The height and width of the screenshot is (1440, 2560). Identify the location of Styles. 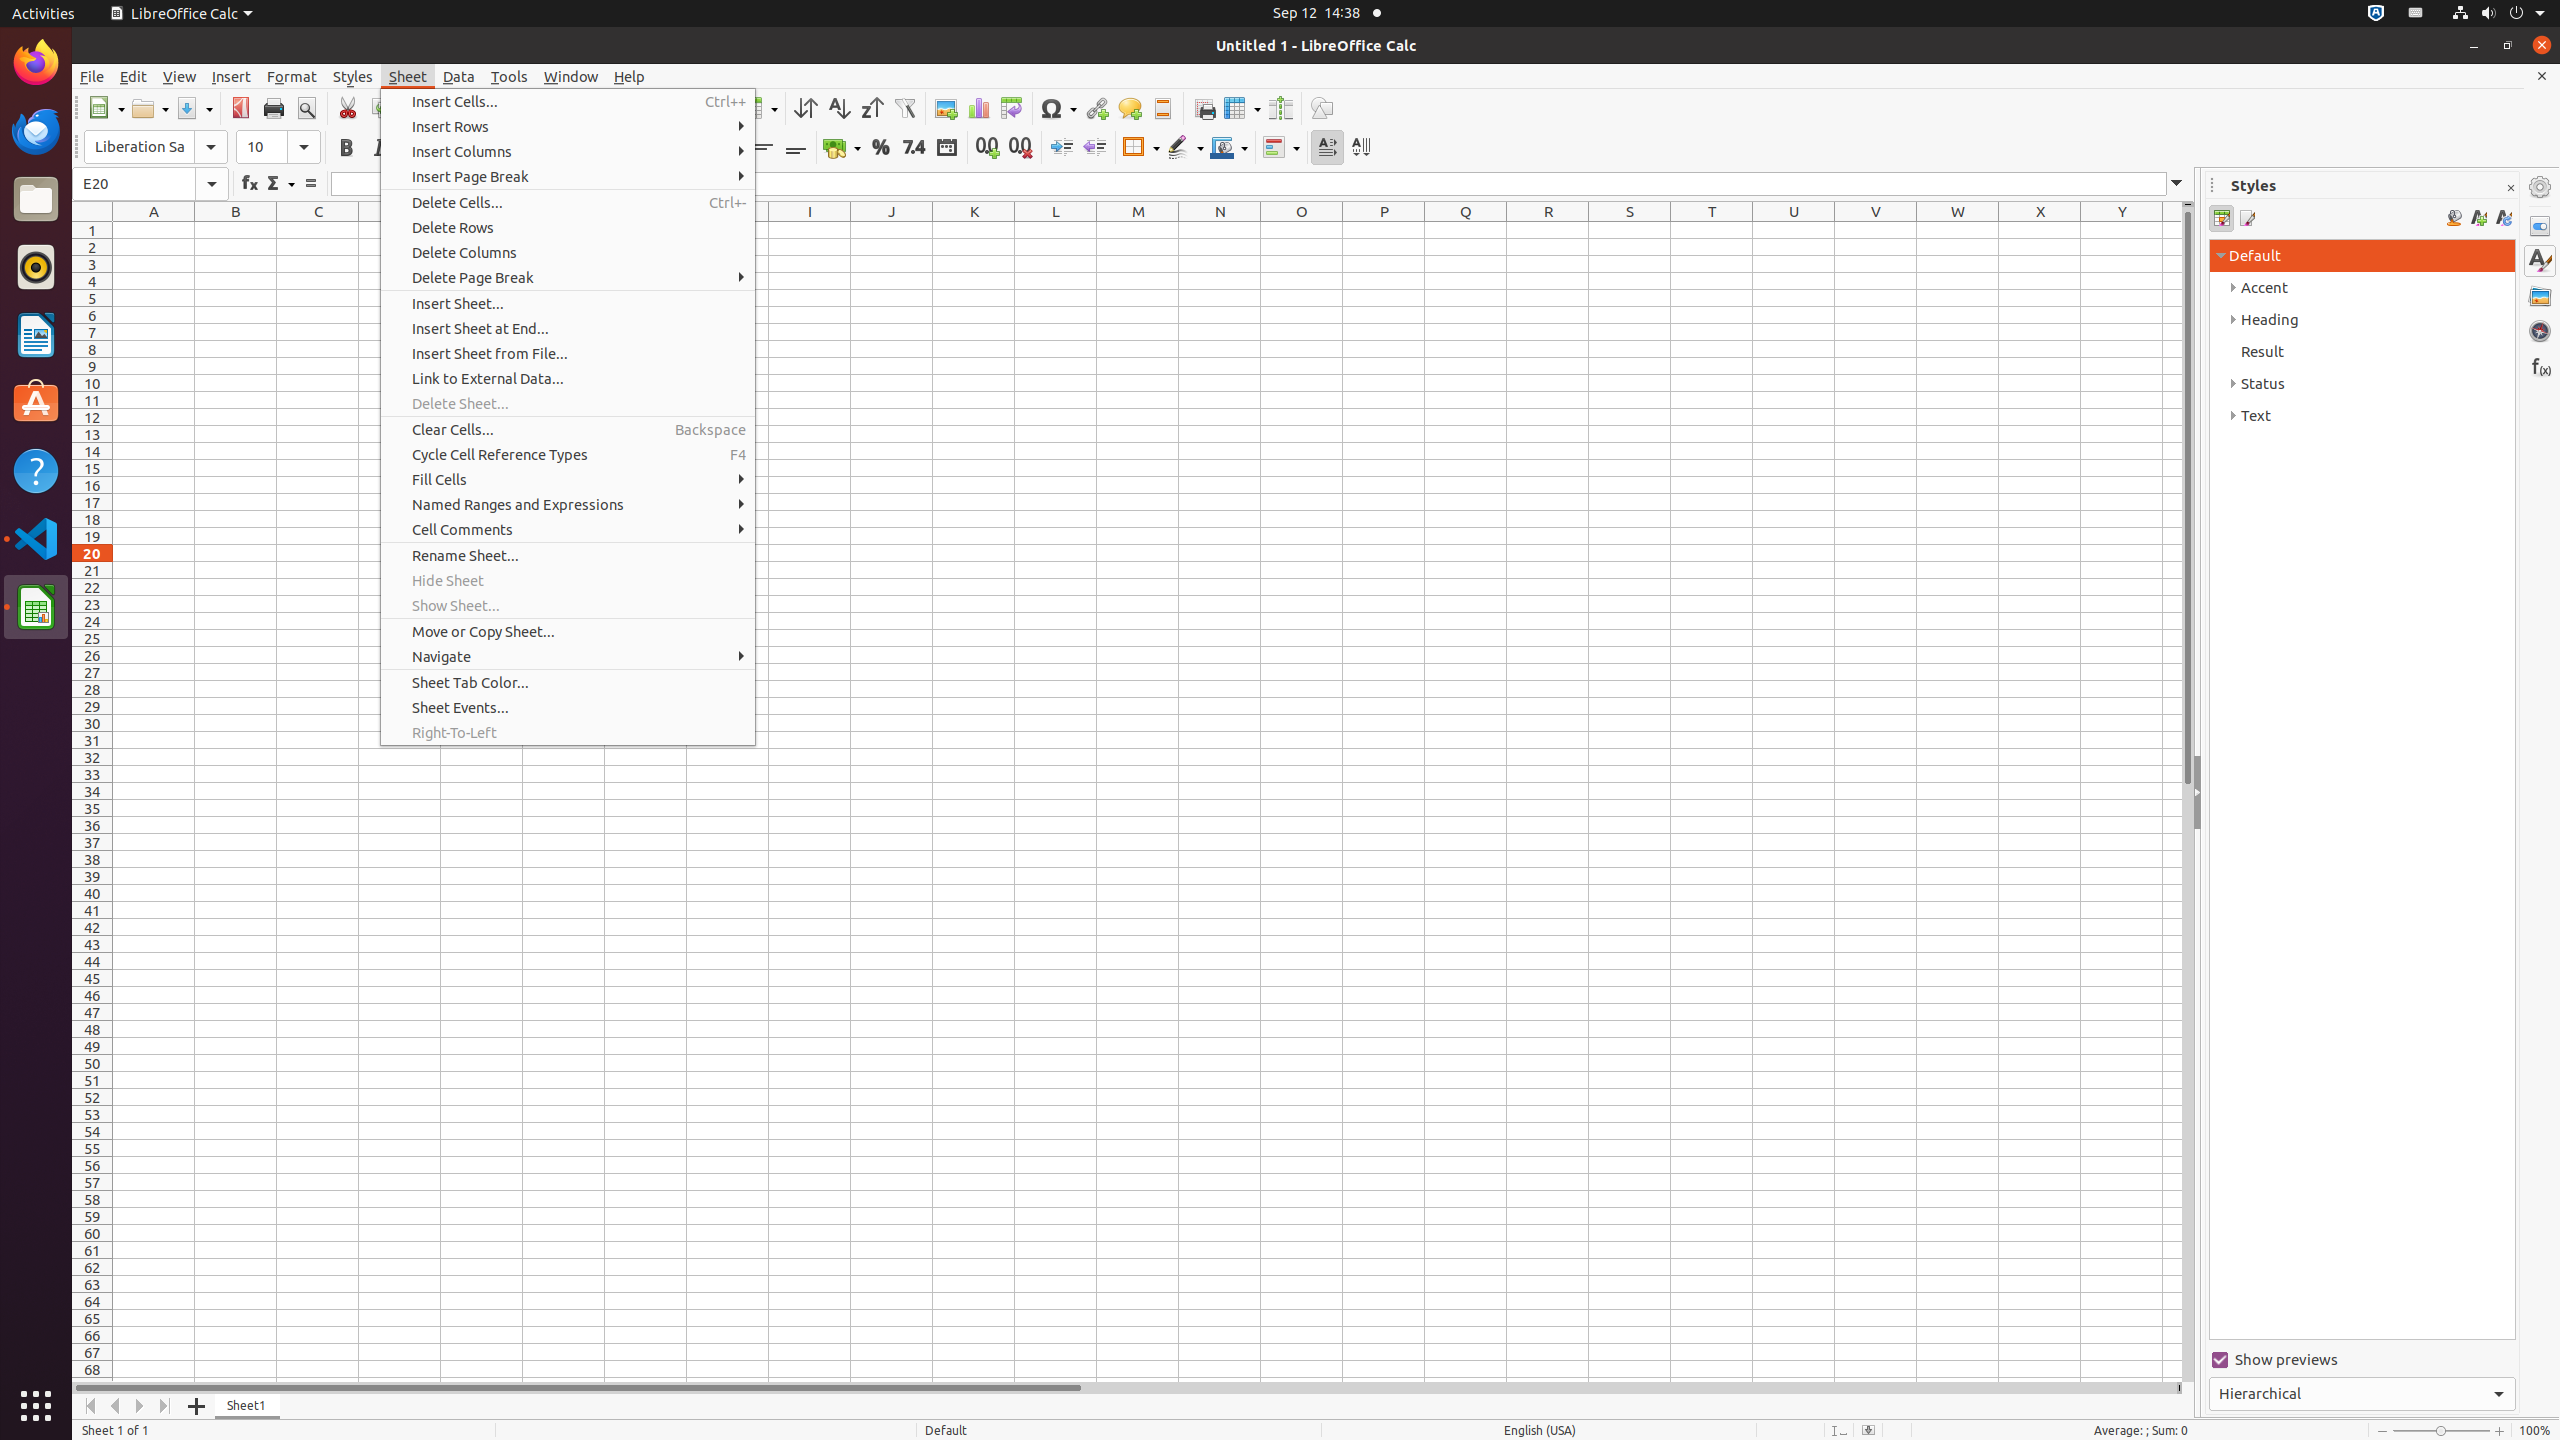
(353, 76).